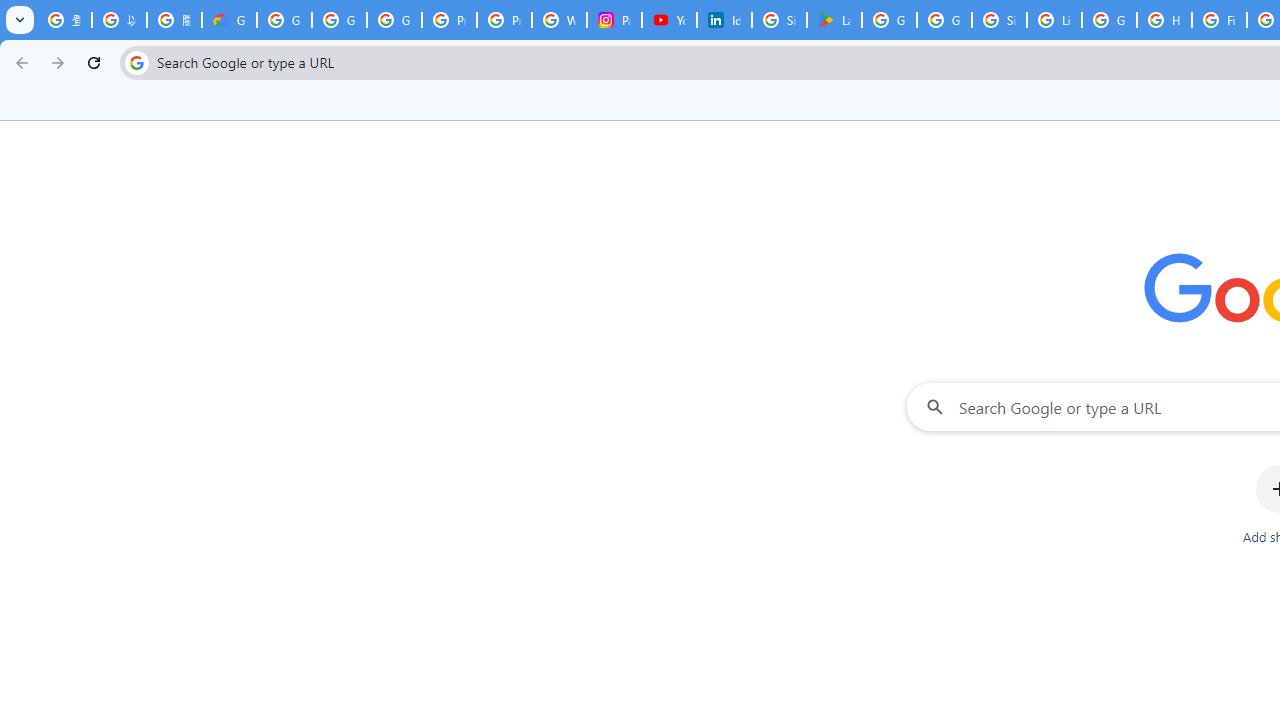 The width and height of the screenshot is (1280, 720). I want to click on How do I create a new Google Account? - Google Account Help, so click(1164, 20).